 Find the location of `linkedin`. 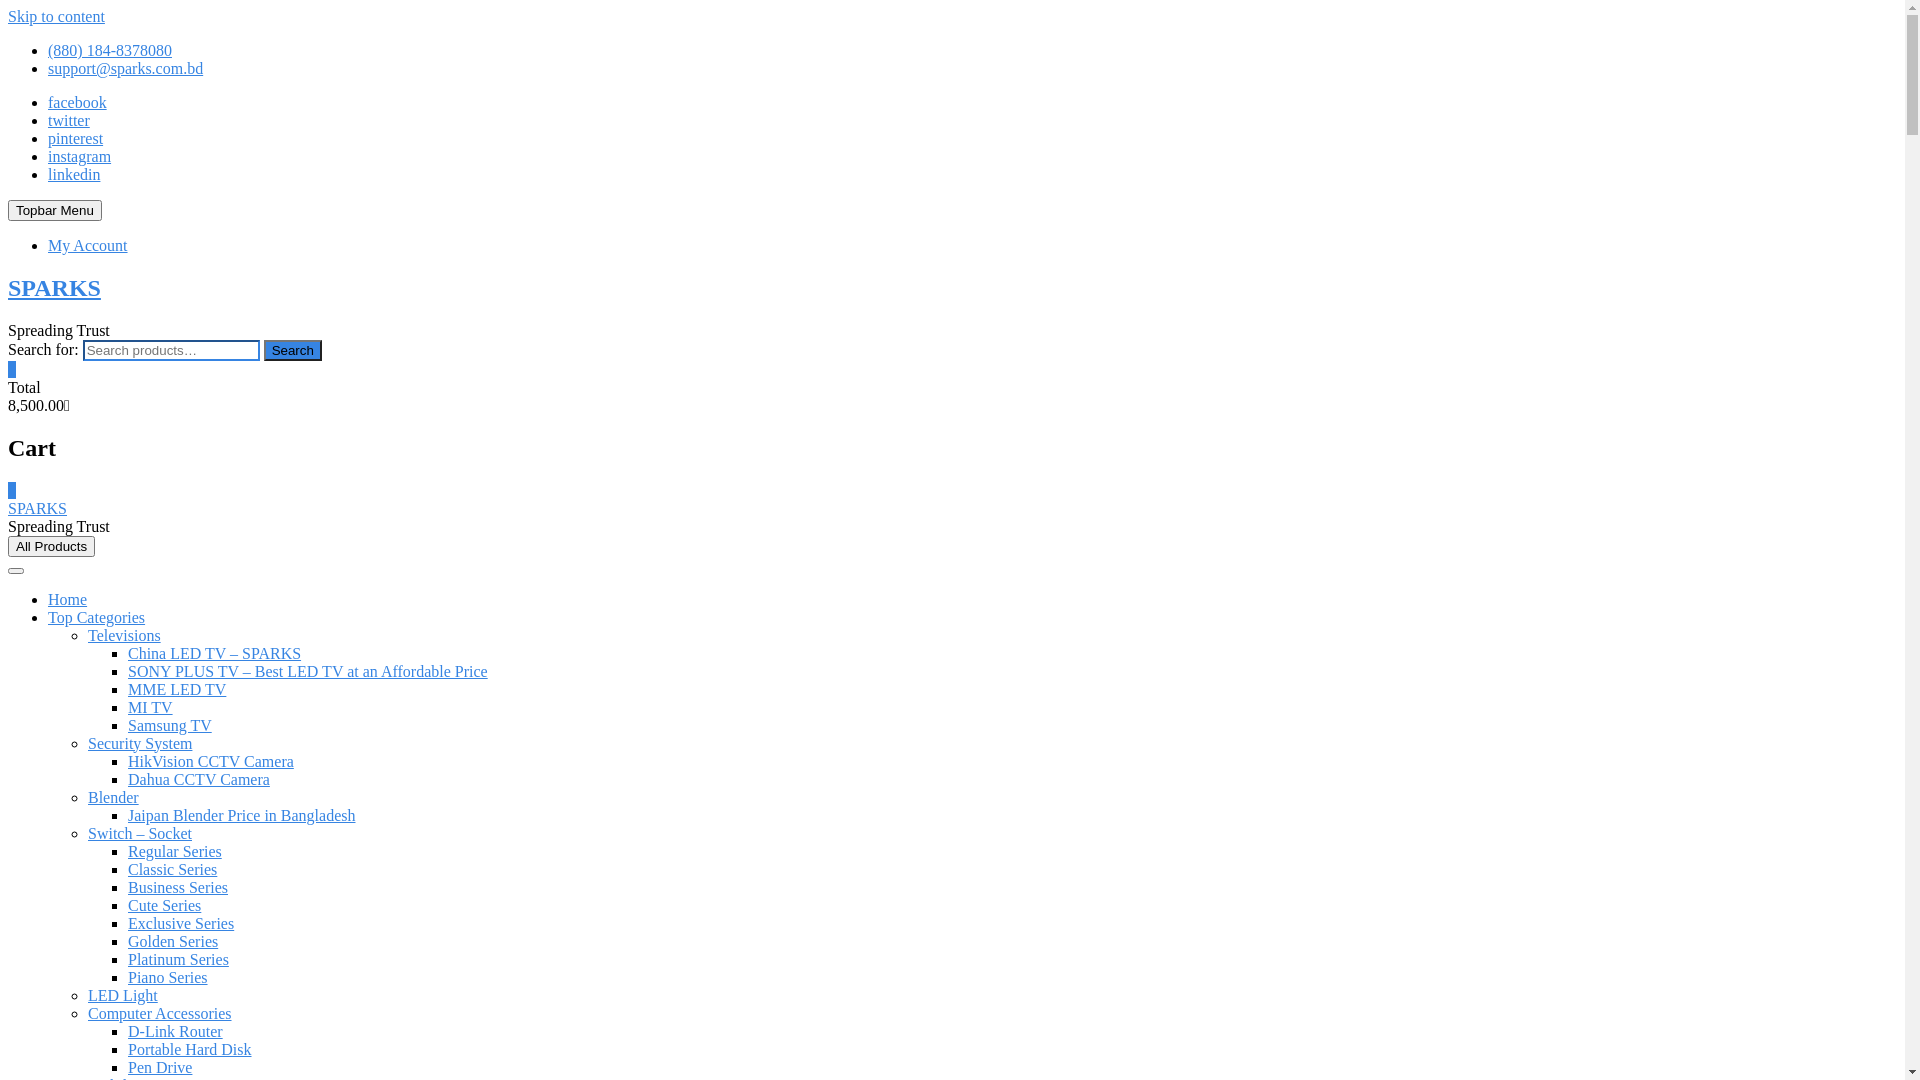

linkedin is located at coordinates (74, 174).